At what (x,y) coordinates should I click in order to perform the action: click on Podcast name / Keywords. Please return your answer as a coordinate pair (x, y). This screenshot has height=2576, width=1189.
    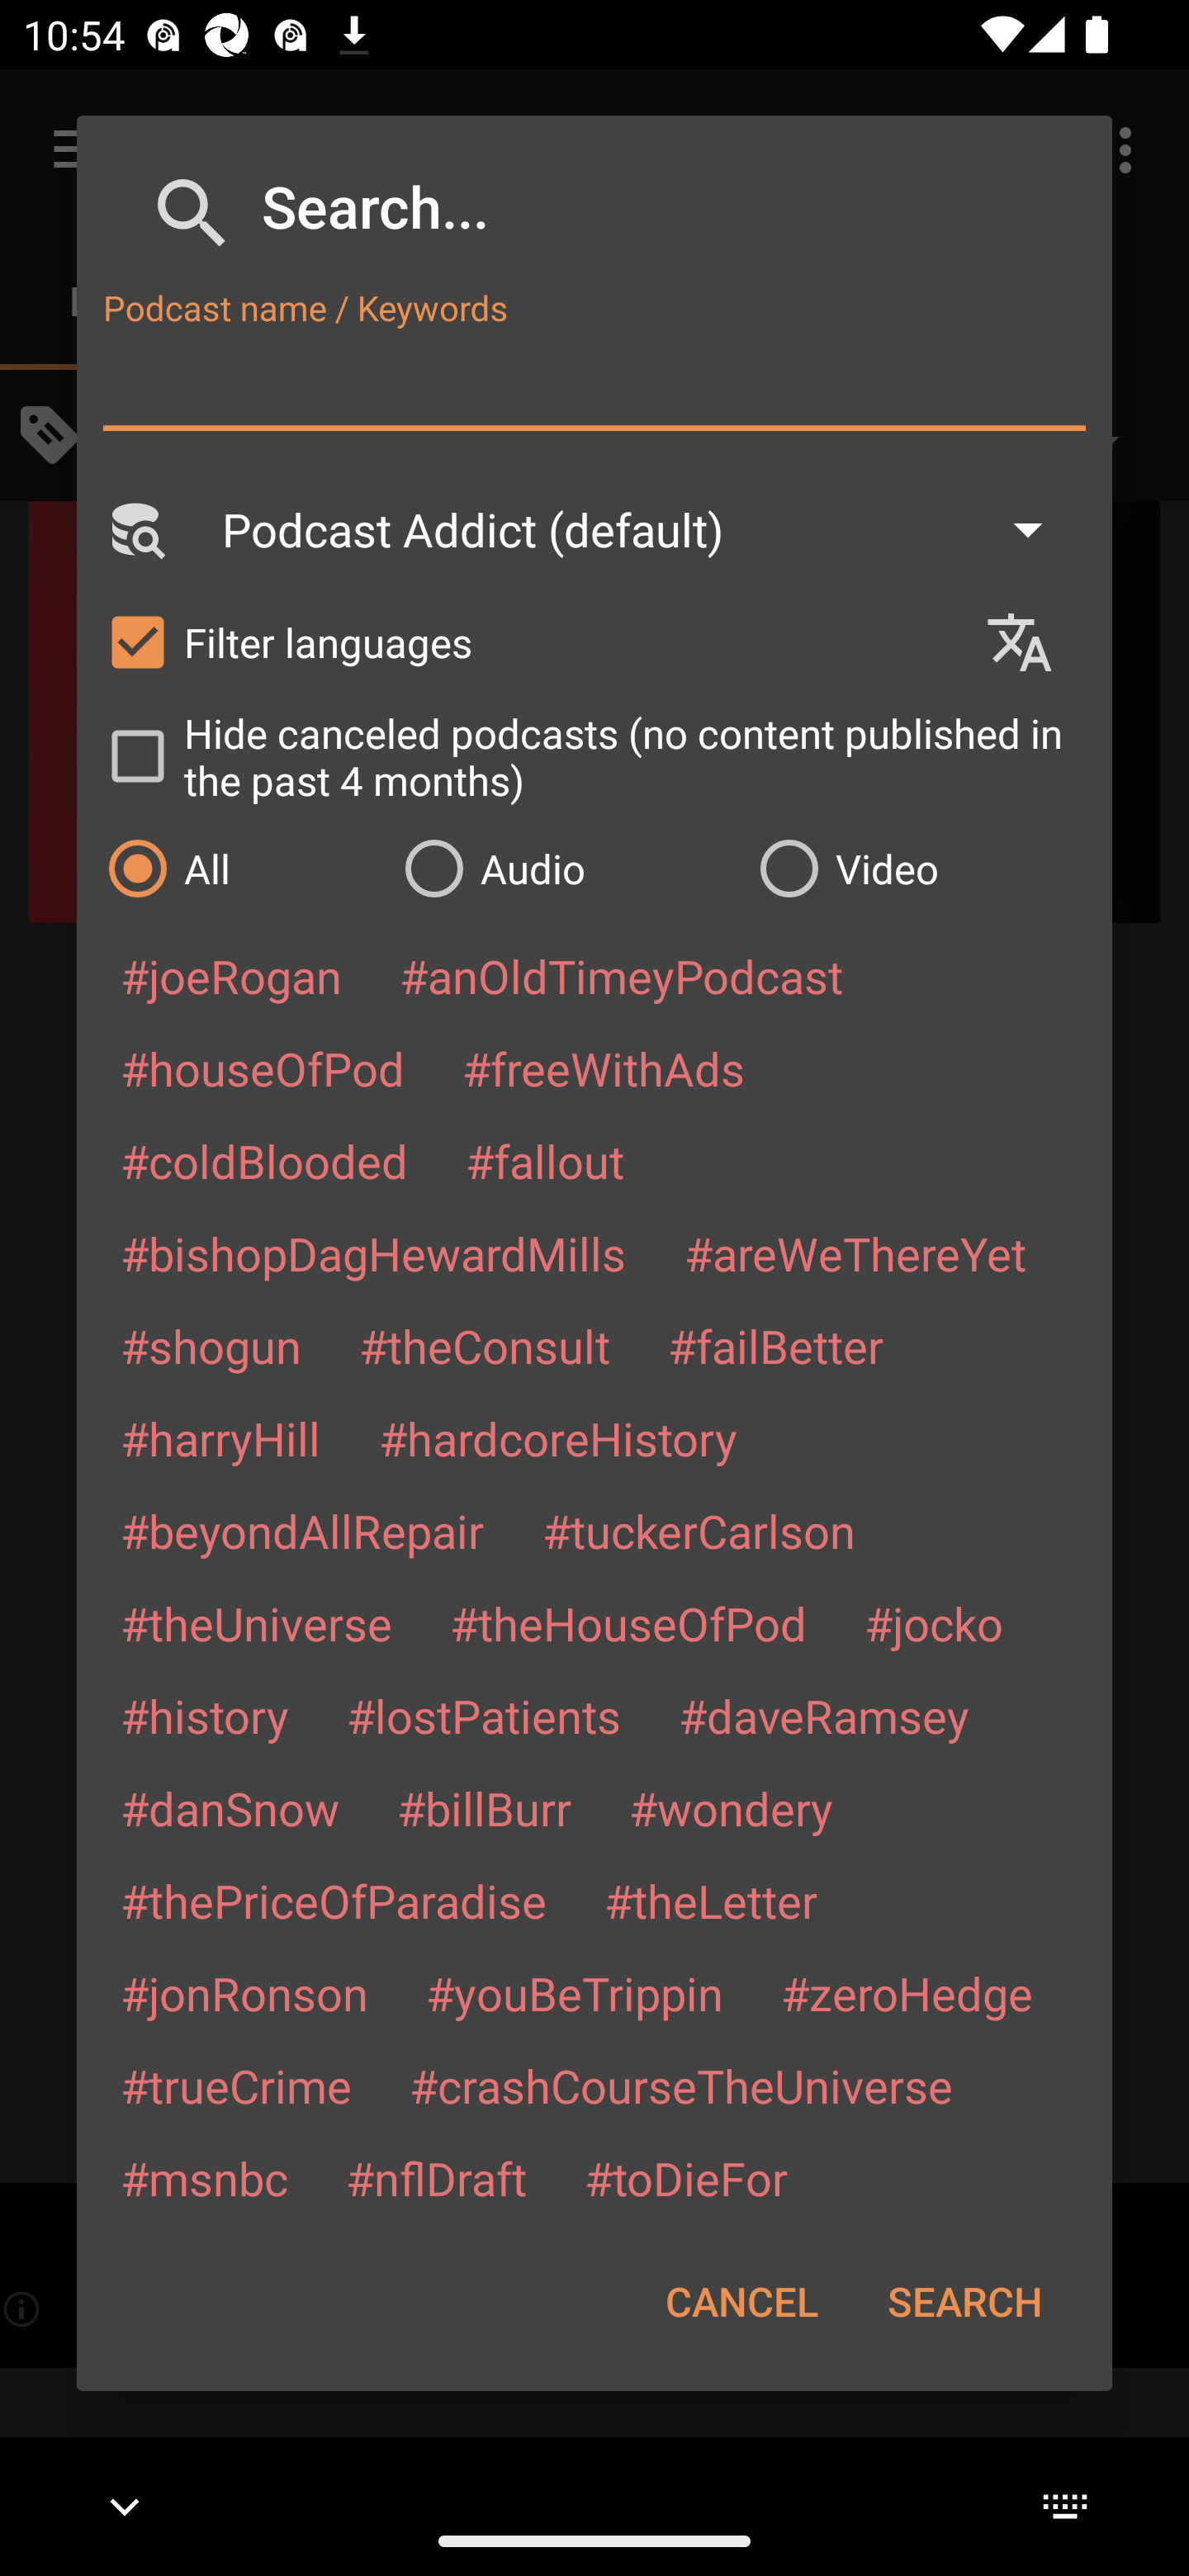
    Looking at the image, I should click on (594, 385).